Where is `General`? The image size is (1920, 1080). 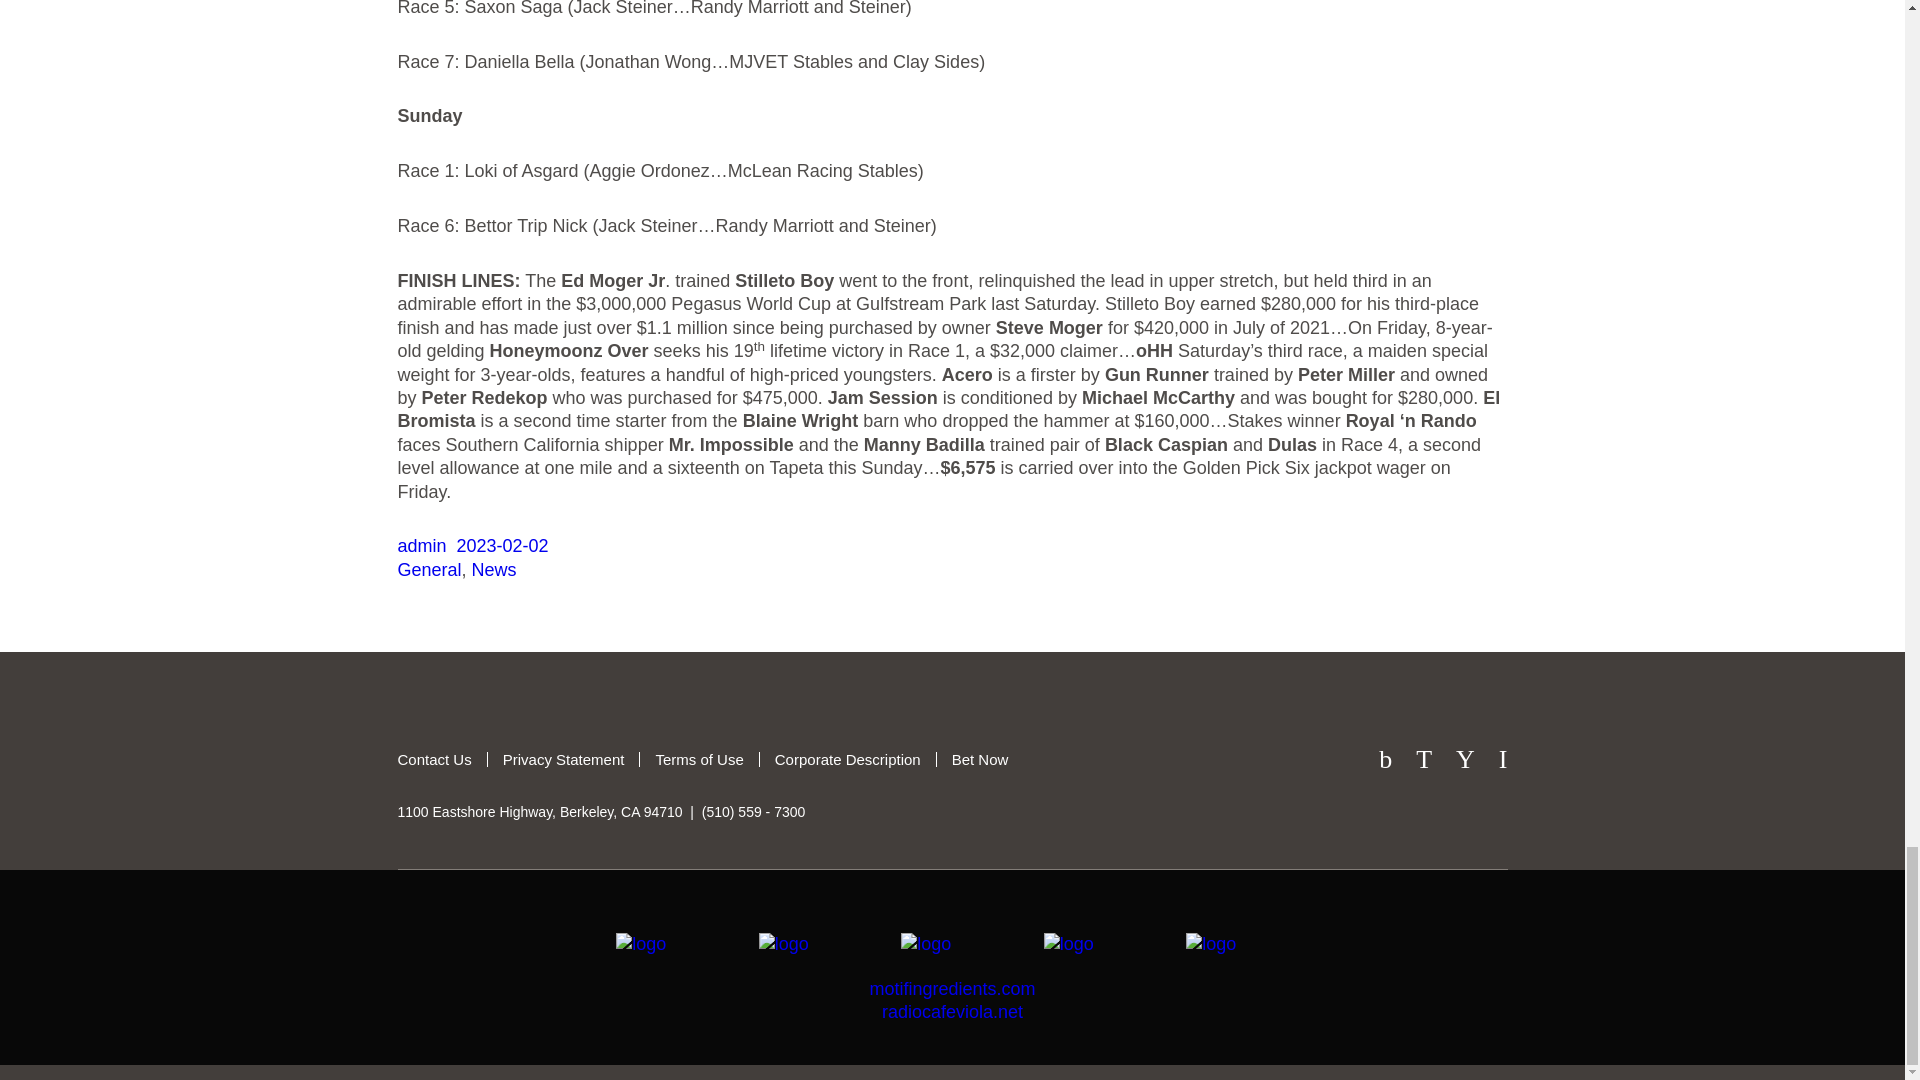
General is located at coordinates (430, 570).